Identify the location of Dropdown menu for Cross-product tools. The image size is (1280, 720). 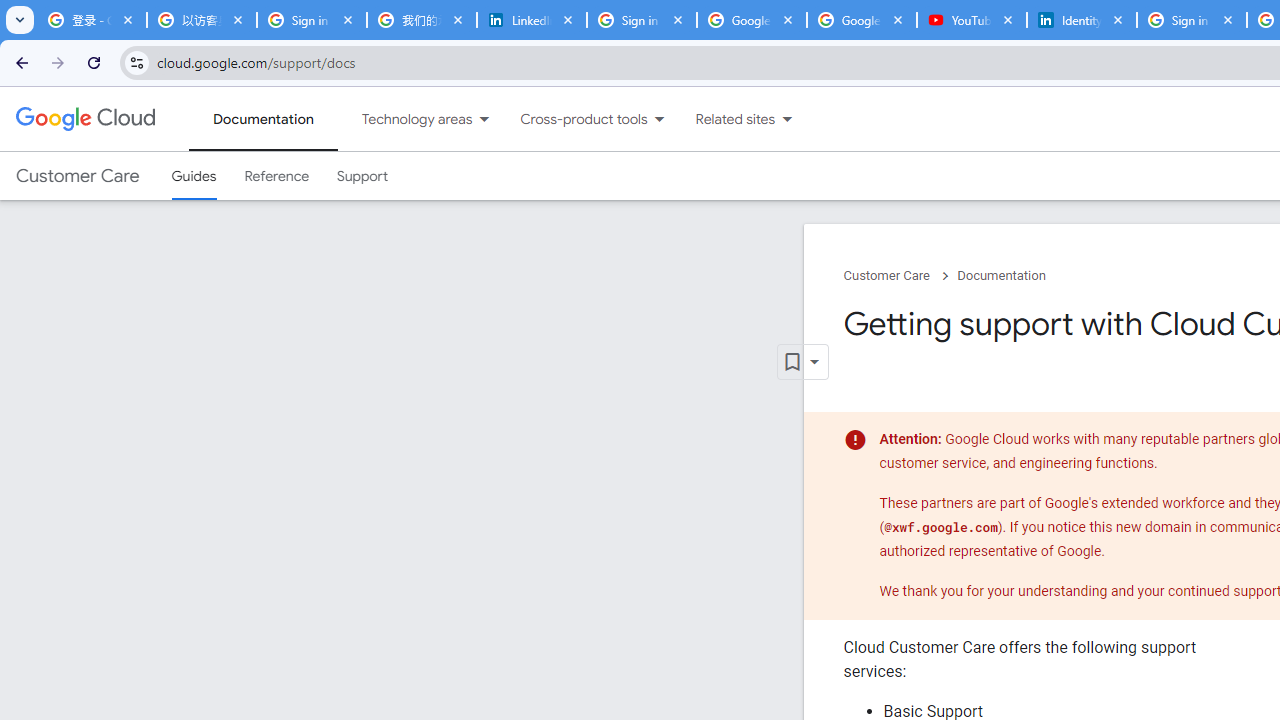
(659, 119).